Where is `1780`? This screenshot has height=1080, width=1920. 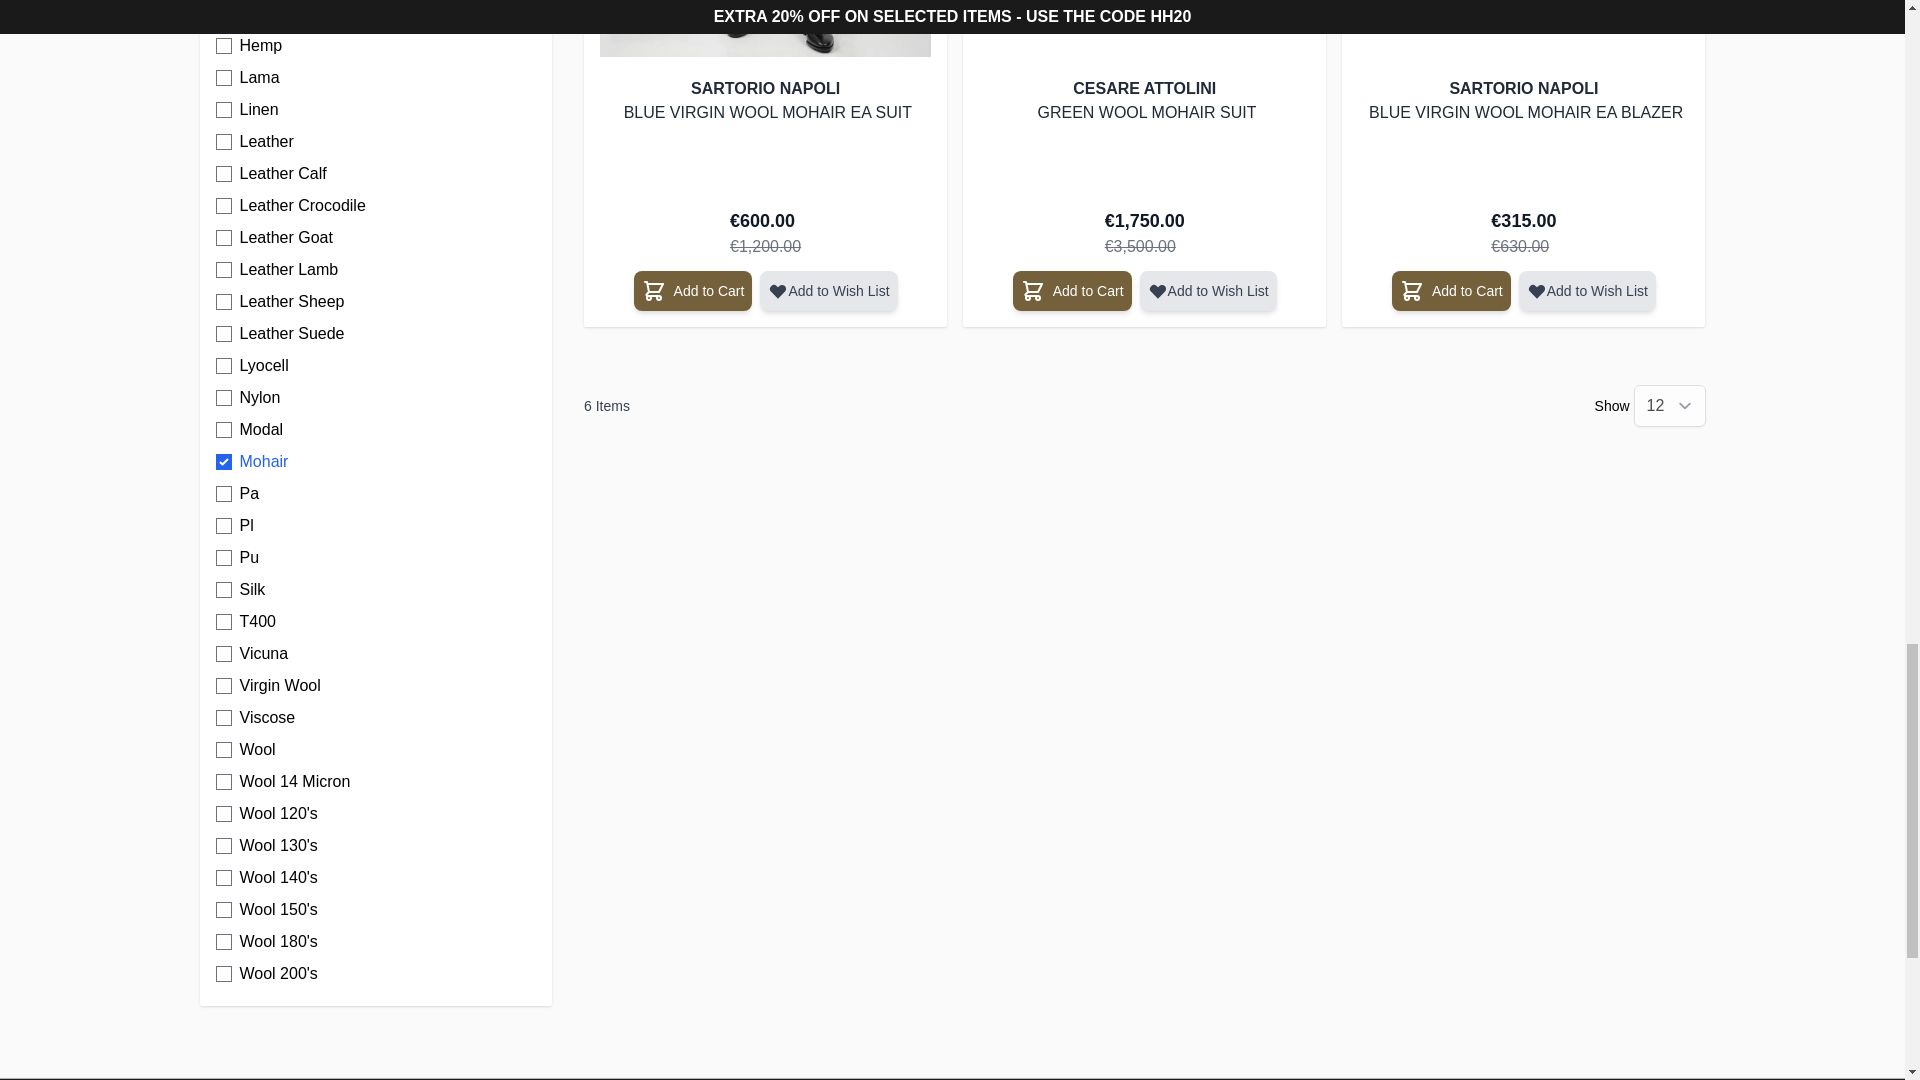
1780 is located at coordinates (224, 334).